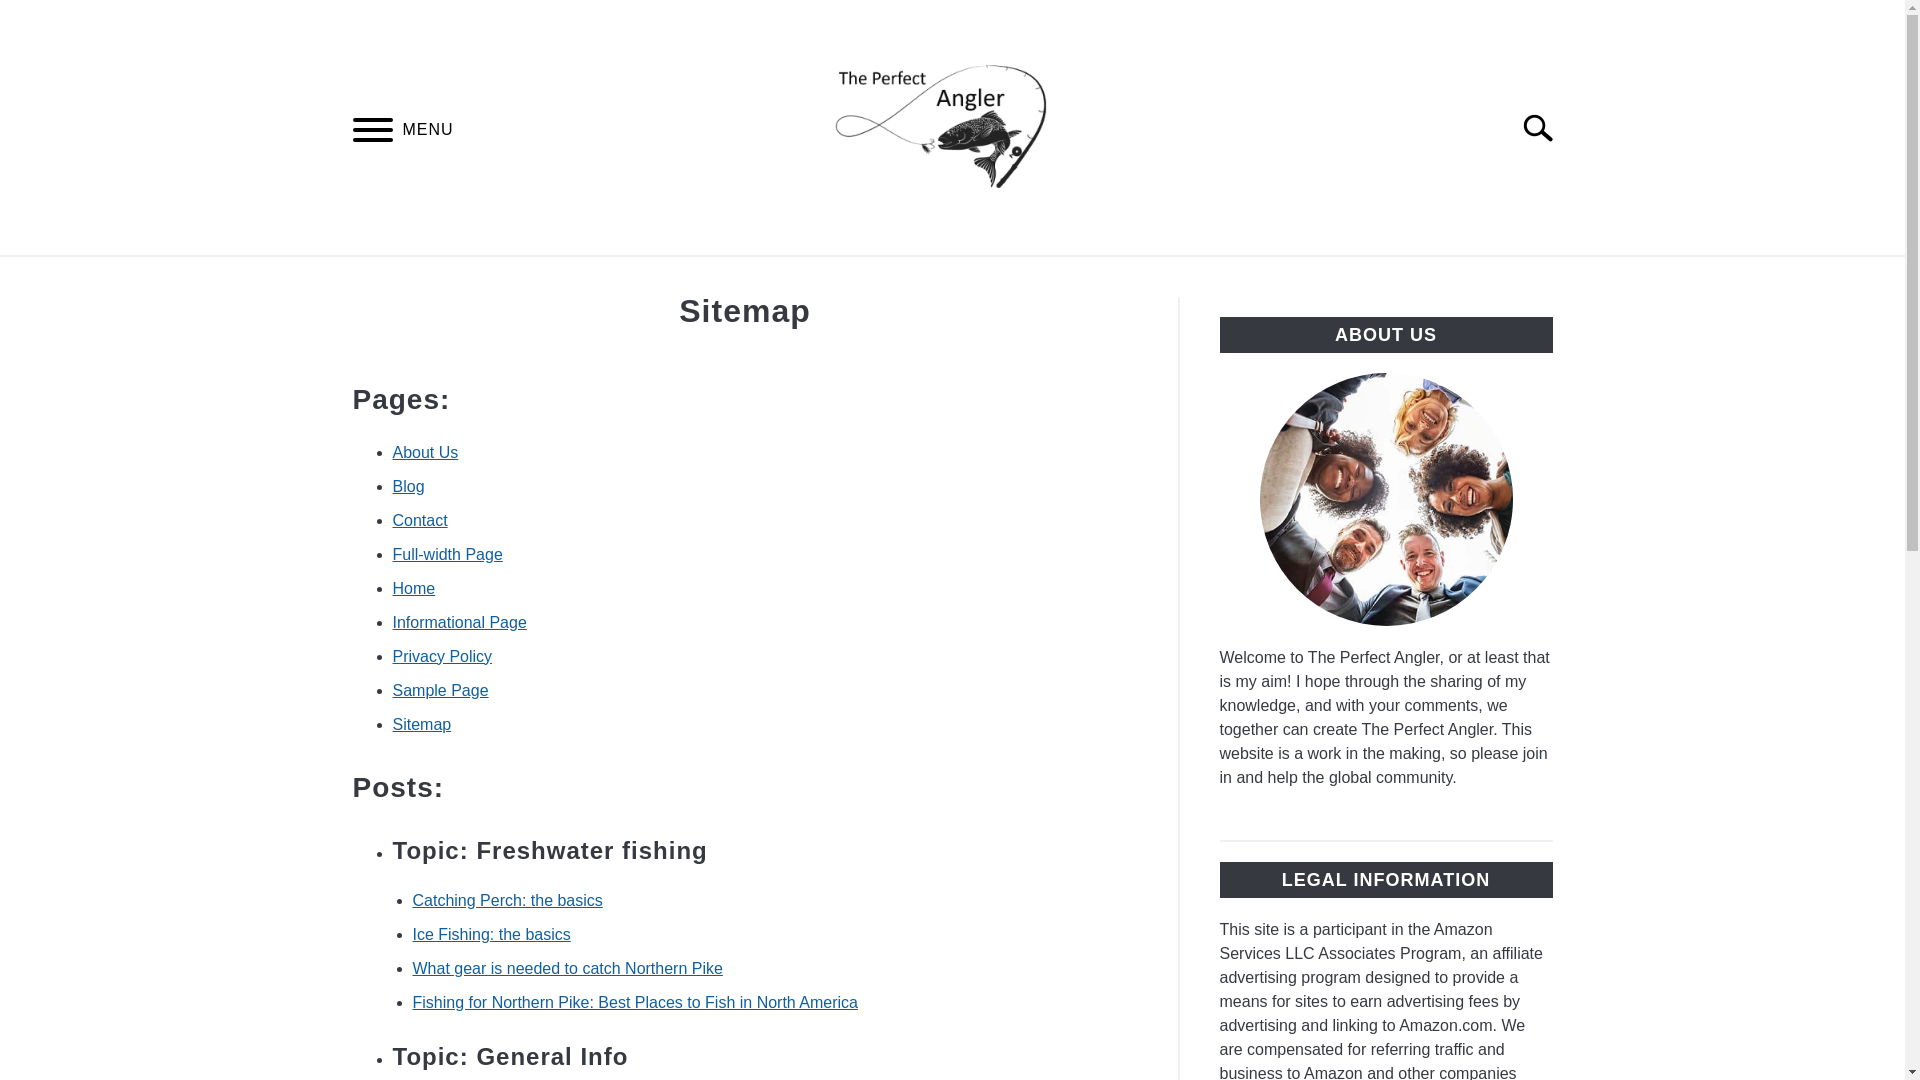  I want to click on About Us, so click(424, 452).